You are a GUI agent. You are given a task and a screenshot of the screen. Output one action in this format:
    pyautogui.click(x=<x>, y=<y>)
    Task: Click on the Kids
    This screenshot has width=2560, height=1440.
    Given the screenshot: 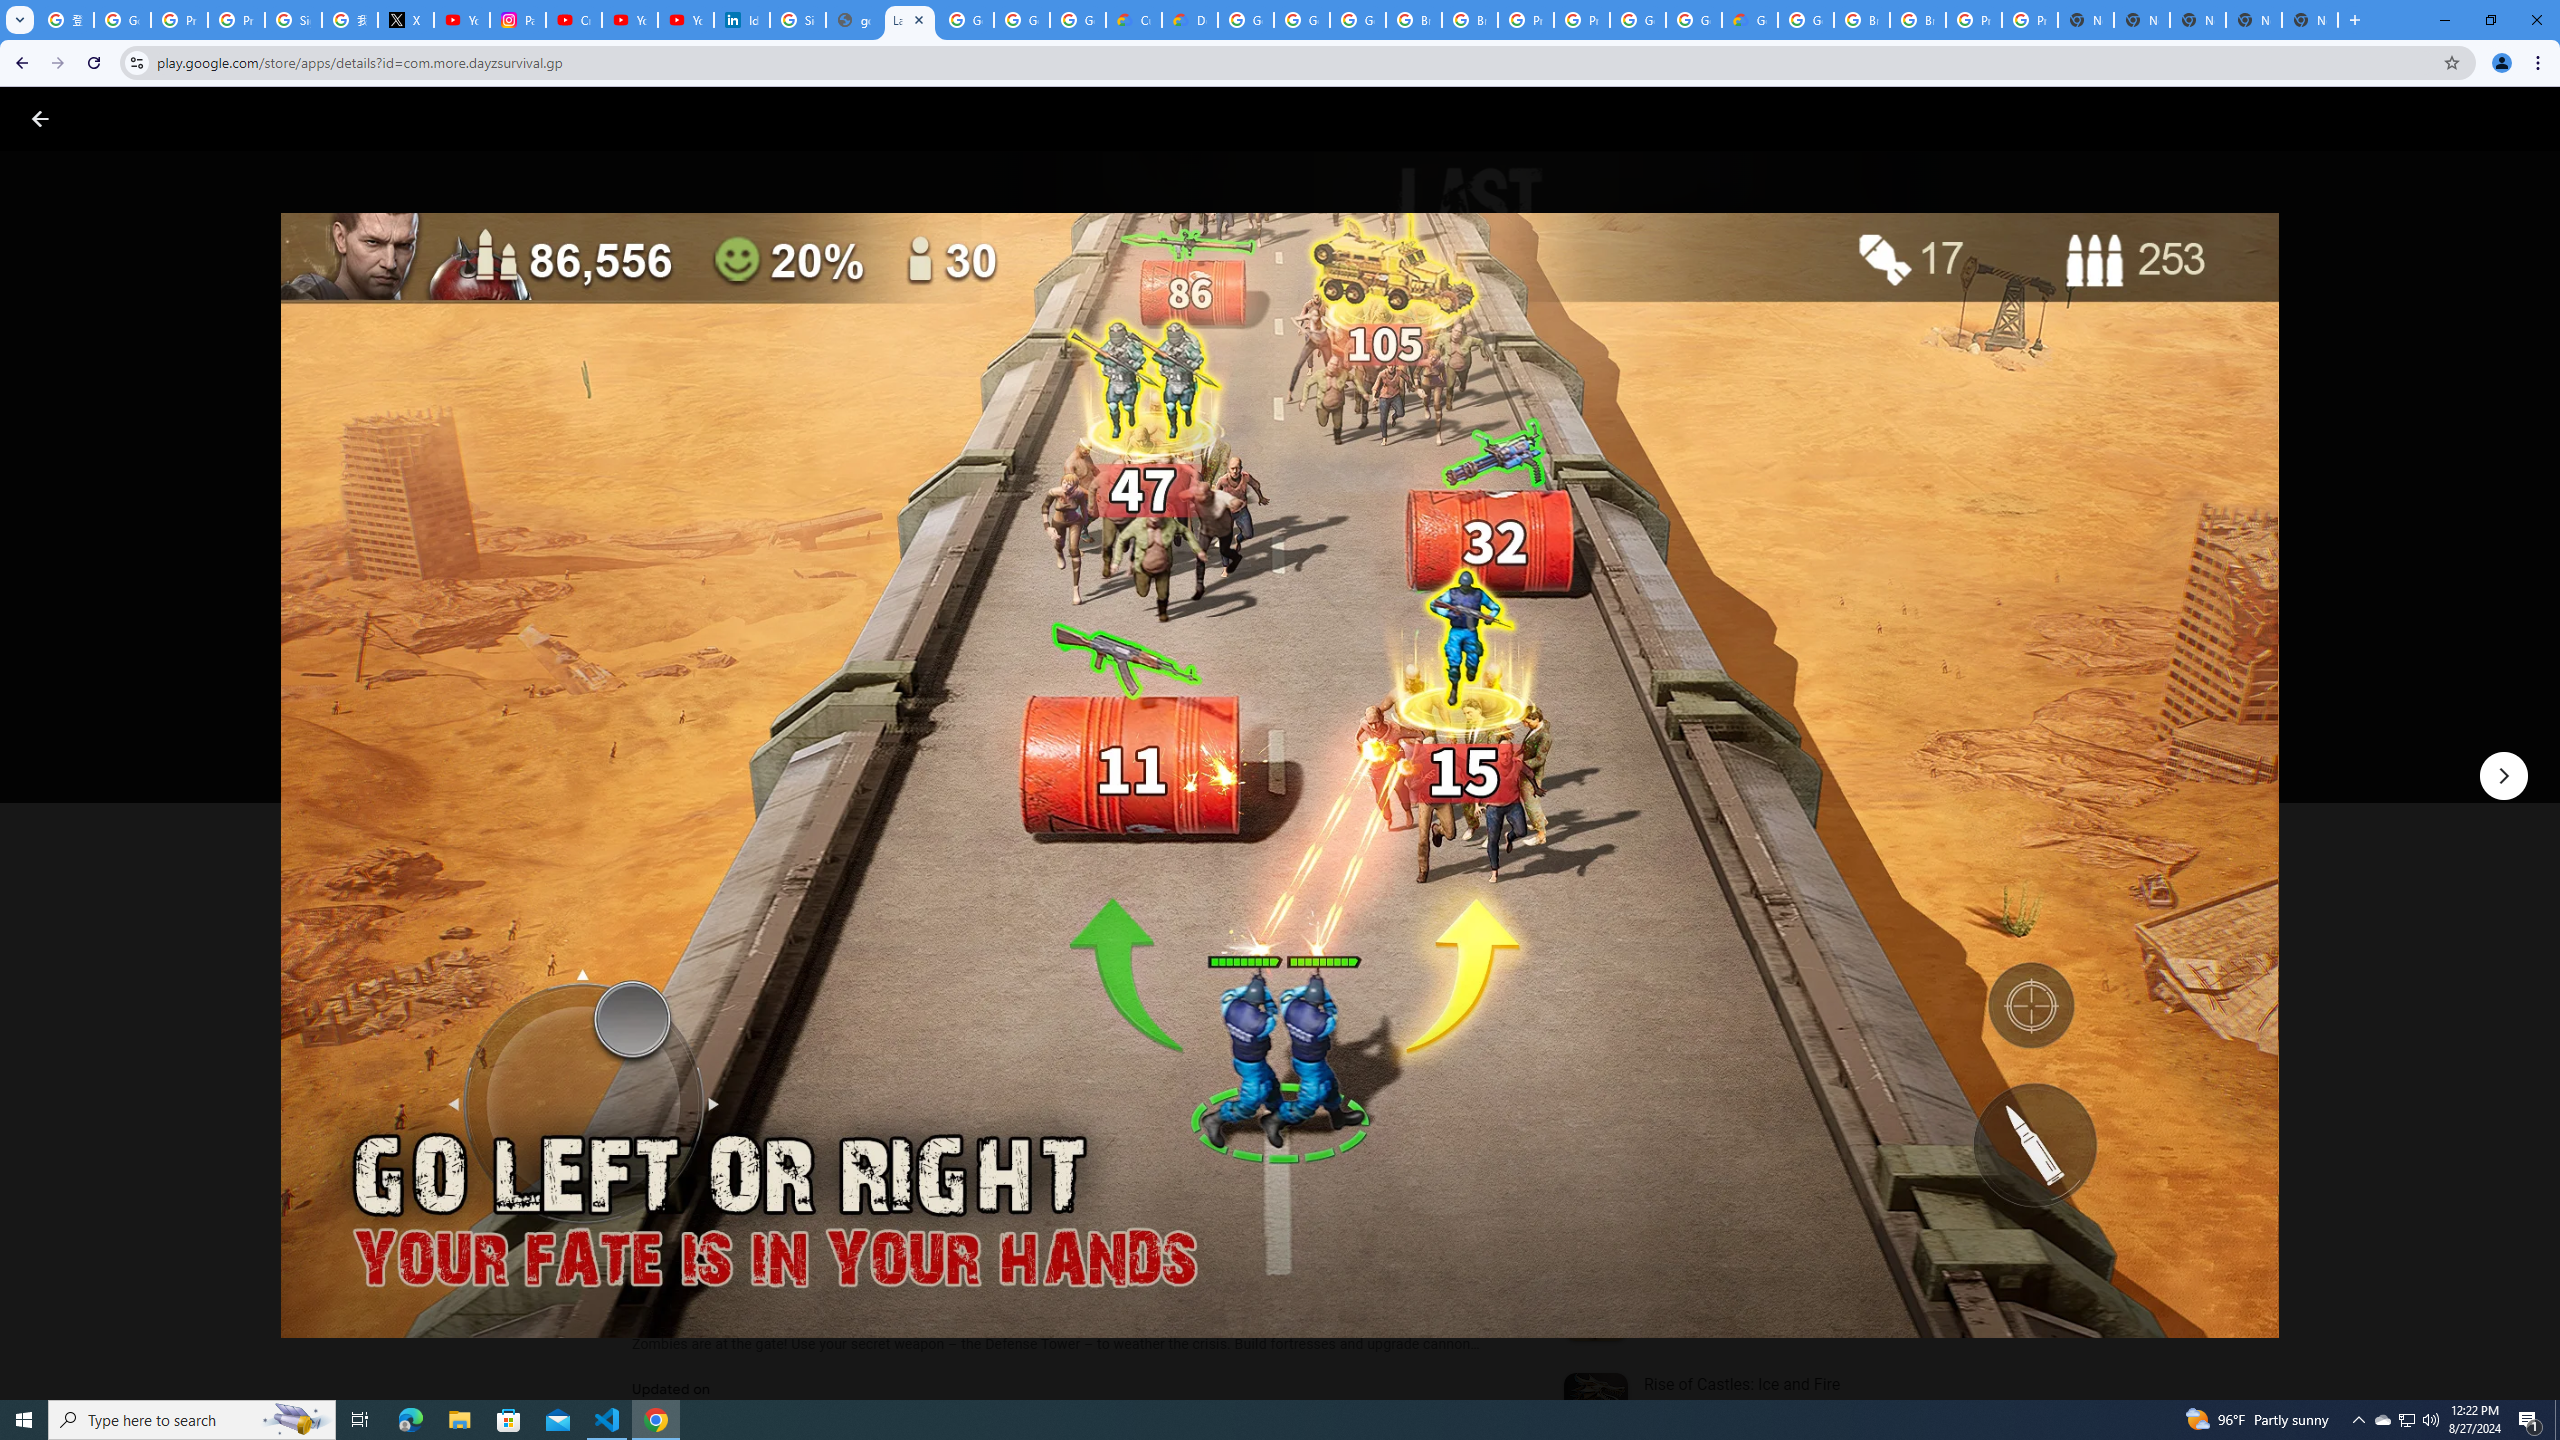 What is the action you would take?
    pyautogui.click(x=386, y=118)
    